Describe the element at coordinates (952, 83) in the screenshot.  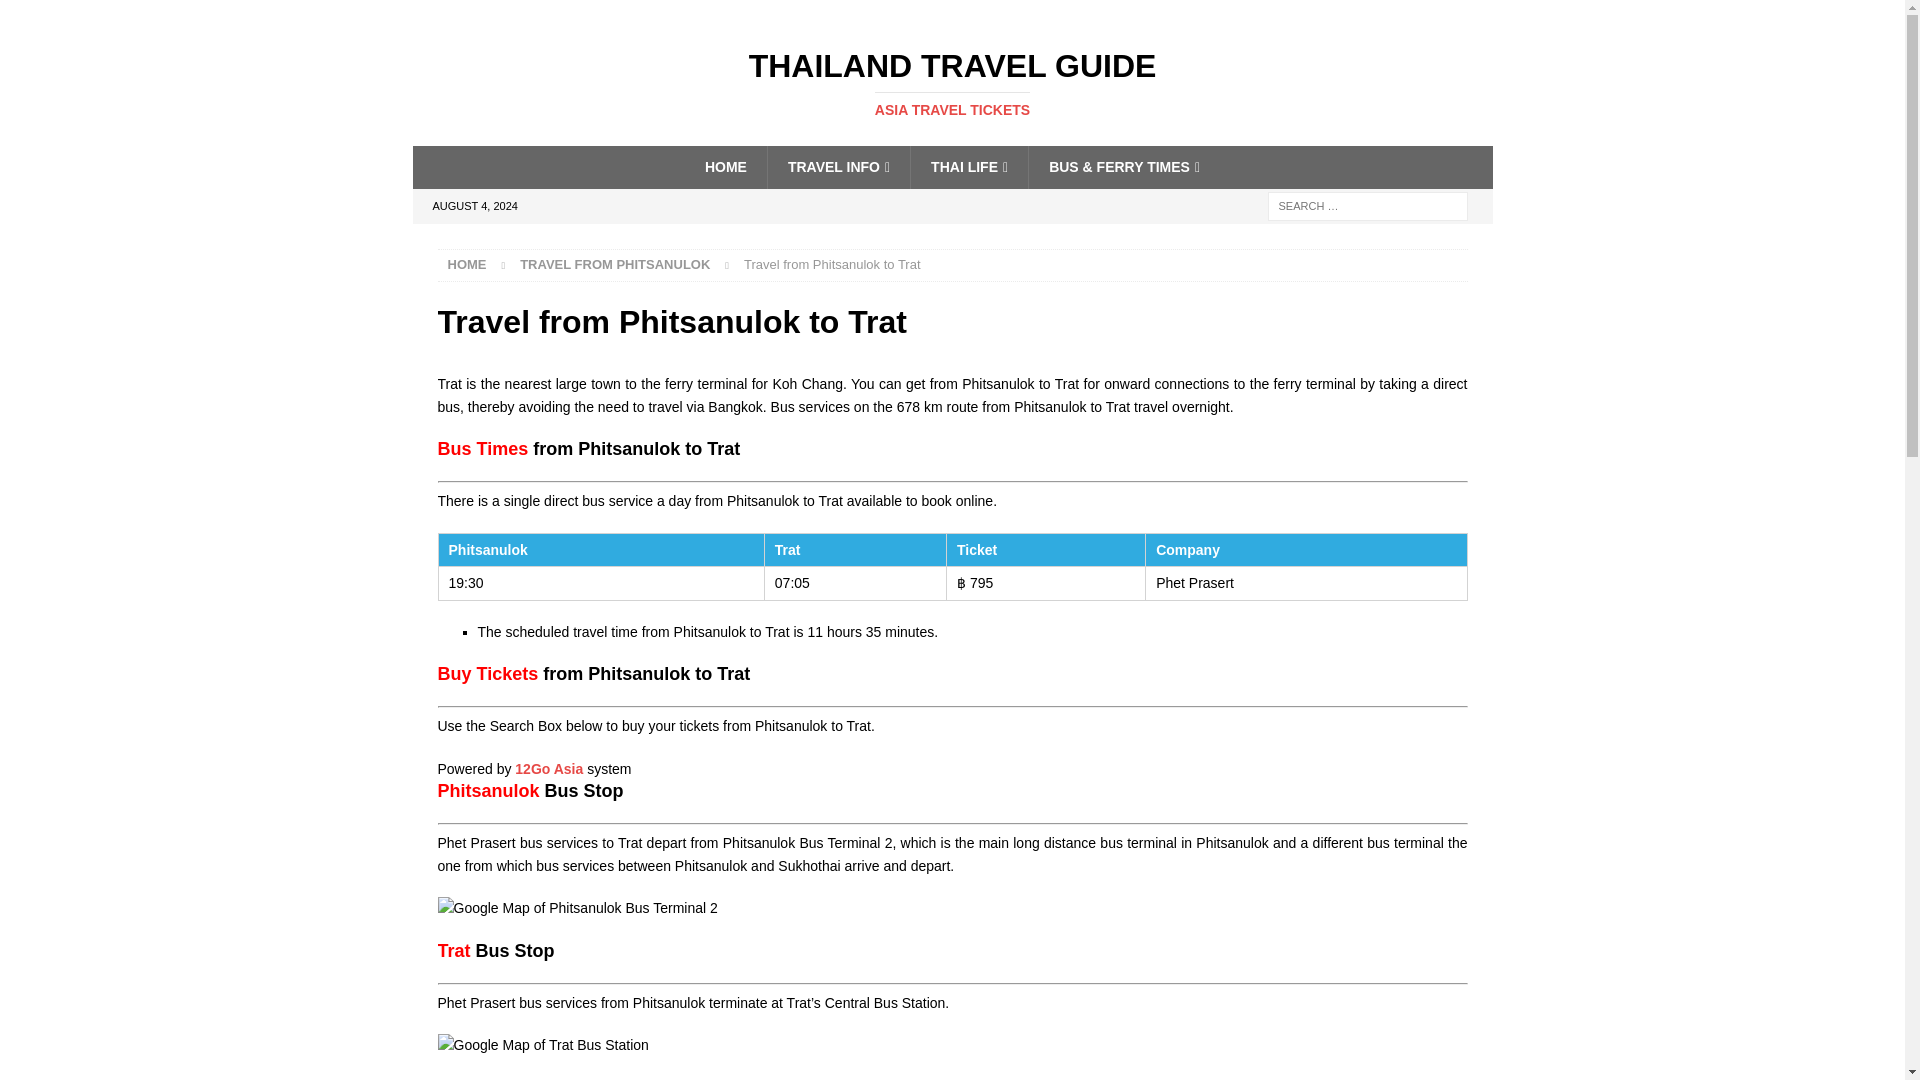
I see `Home` at that location.